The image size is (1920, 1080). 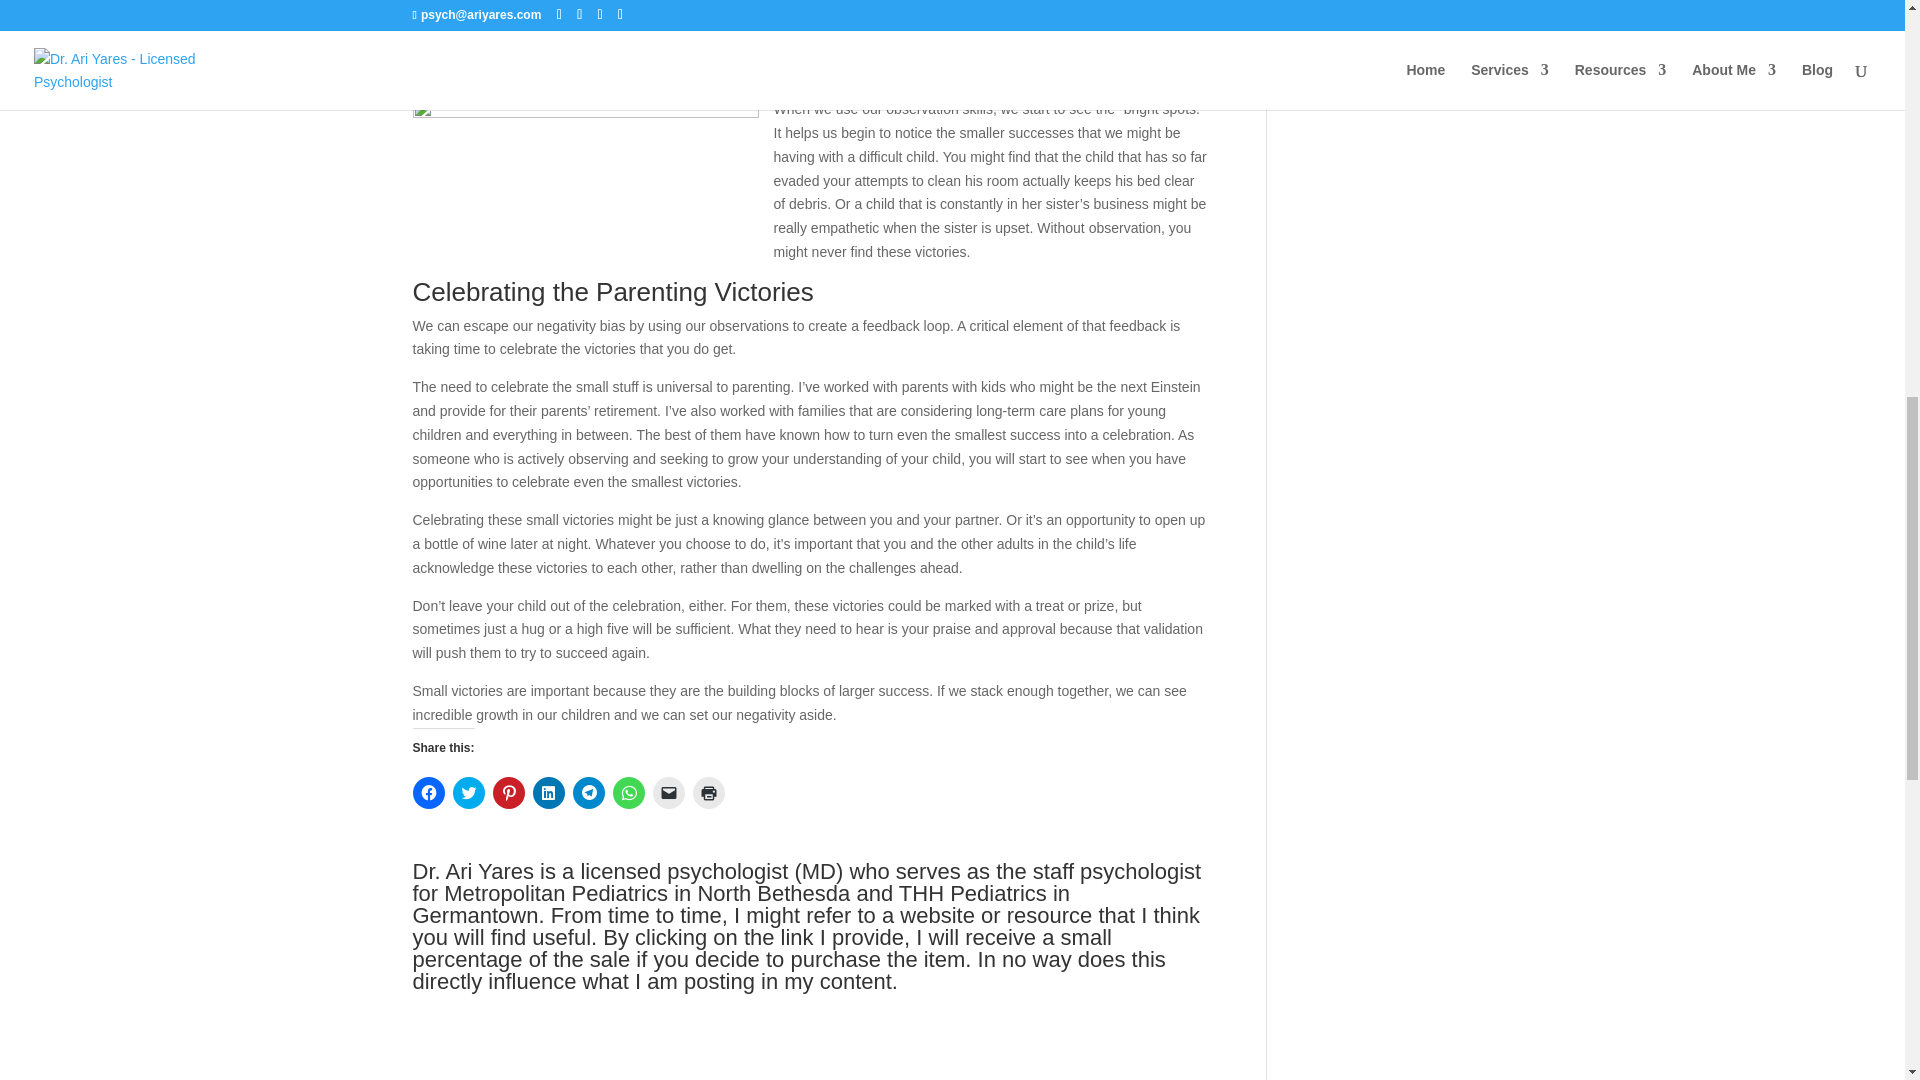 What do you see at coordinates (508, 792) in the screenshot?
I see `Click to share on Pinterest` at bounding box center [508, 792].